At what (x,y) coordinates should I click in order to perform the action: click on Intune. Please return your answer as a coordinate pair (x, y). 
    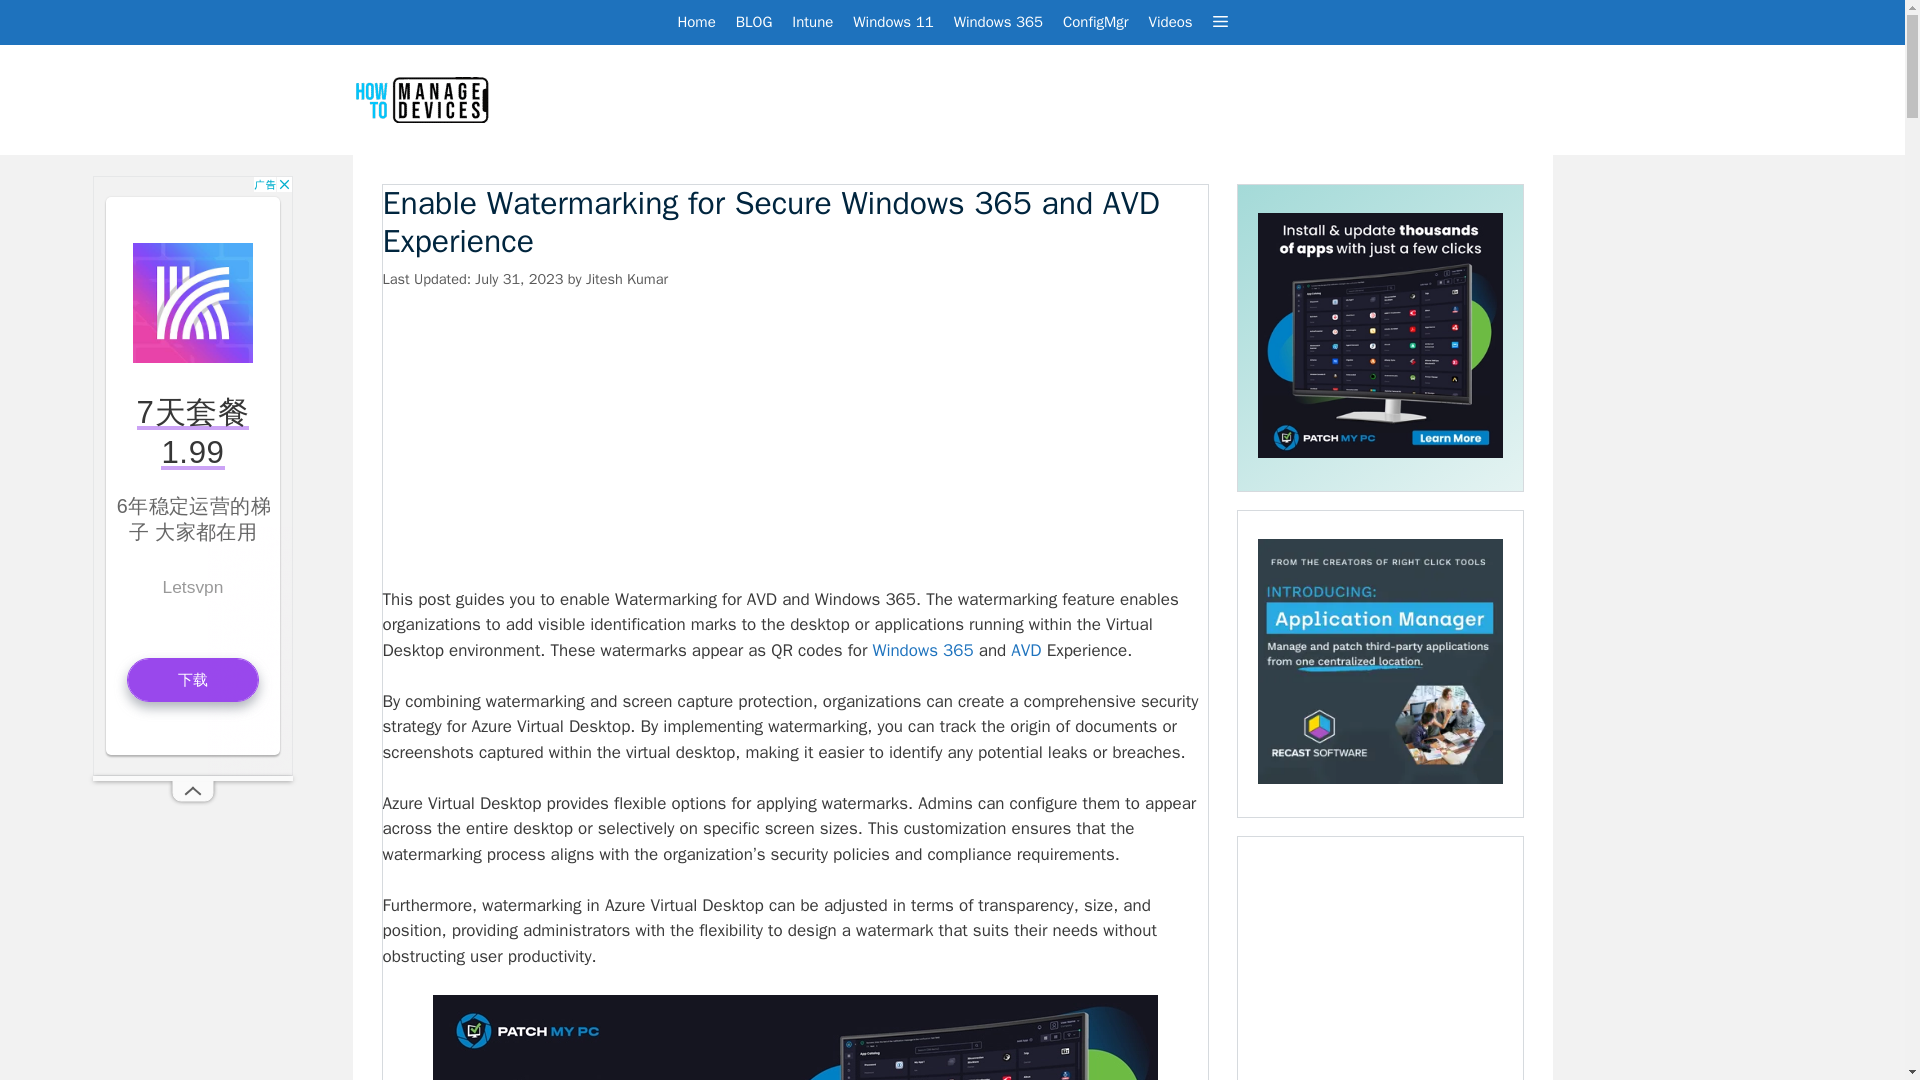
    Looking at the image, I should click on (812, 22).